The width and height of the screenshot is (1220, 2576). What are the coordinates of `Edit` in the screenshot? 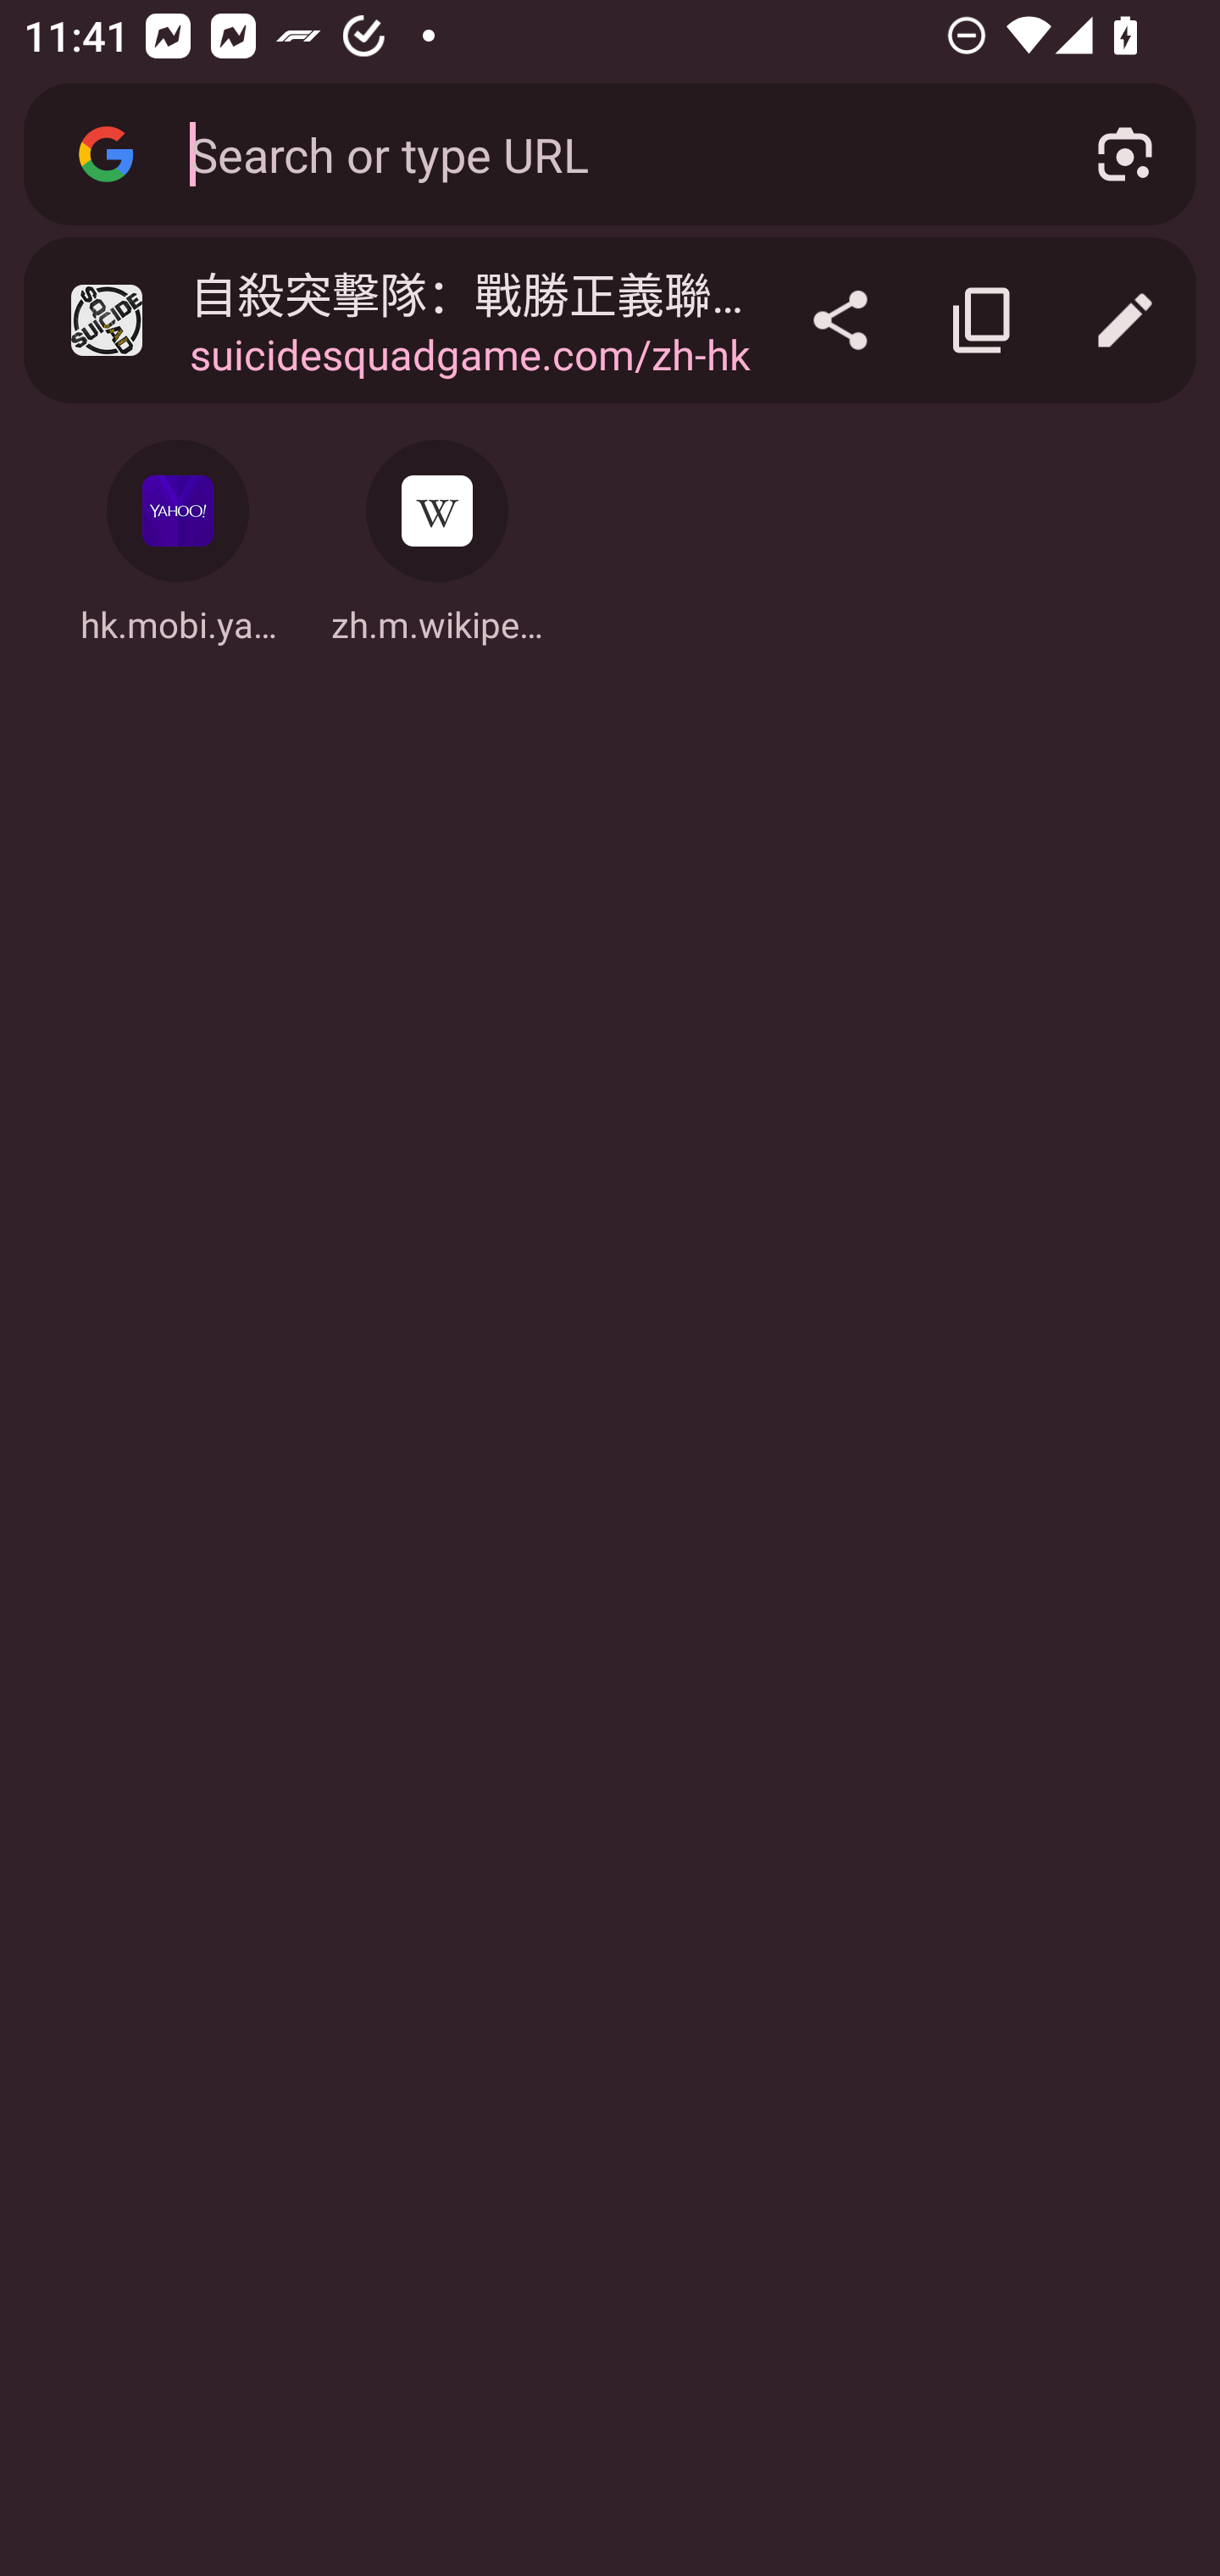 It's located at (1125, 320).